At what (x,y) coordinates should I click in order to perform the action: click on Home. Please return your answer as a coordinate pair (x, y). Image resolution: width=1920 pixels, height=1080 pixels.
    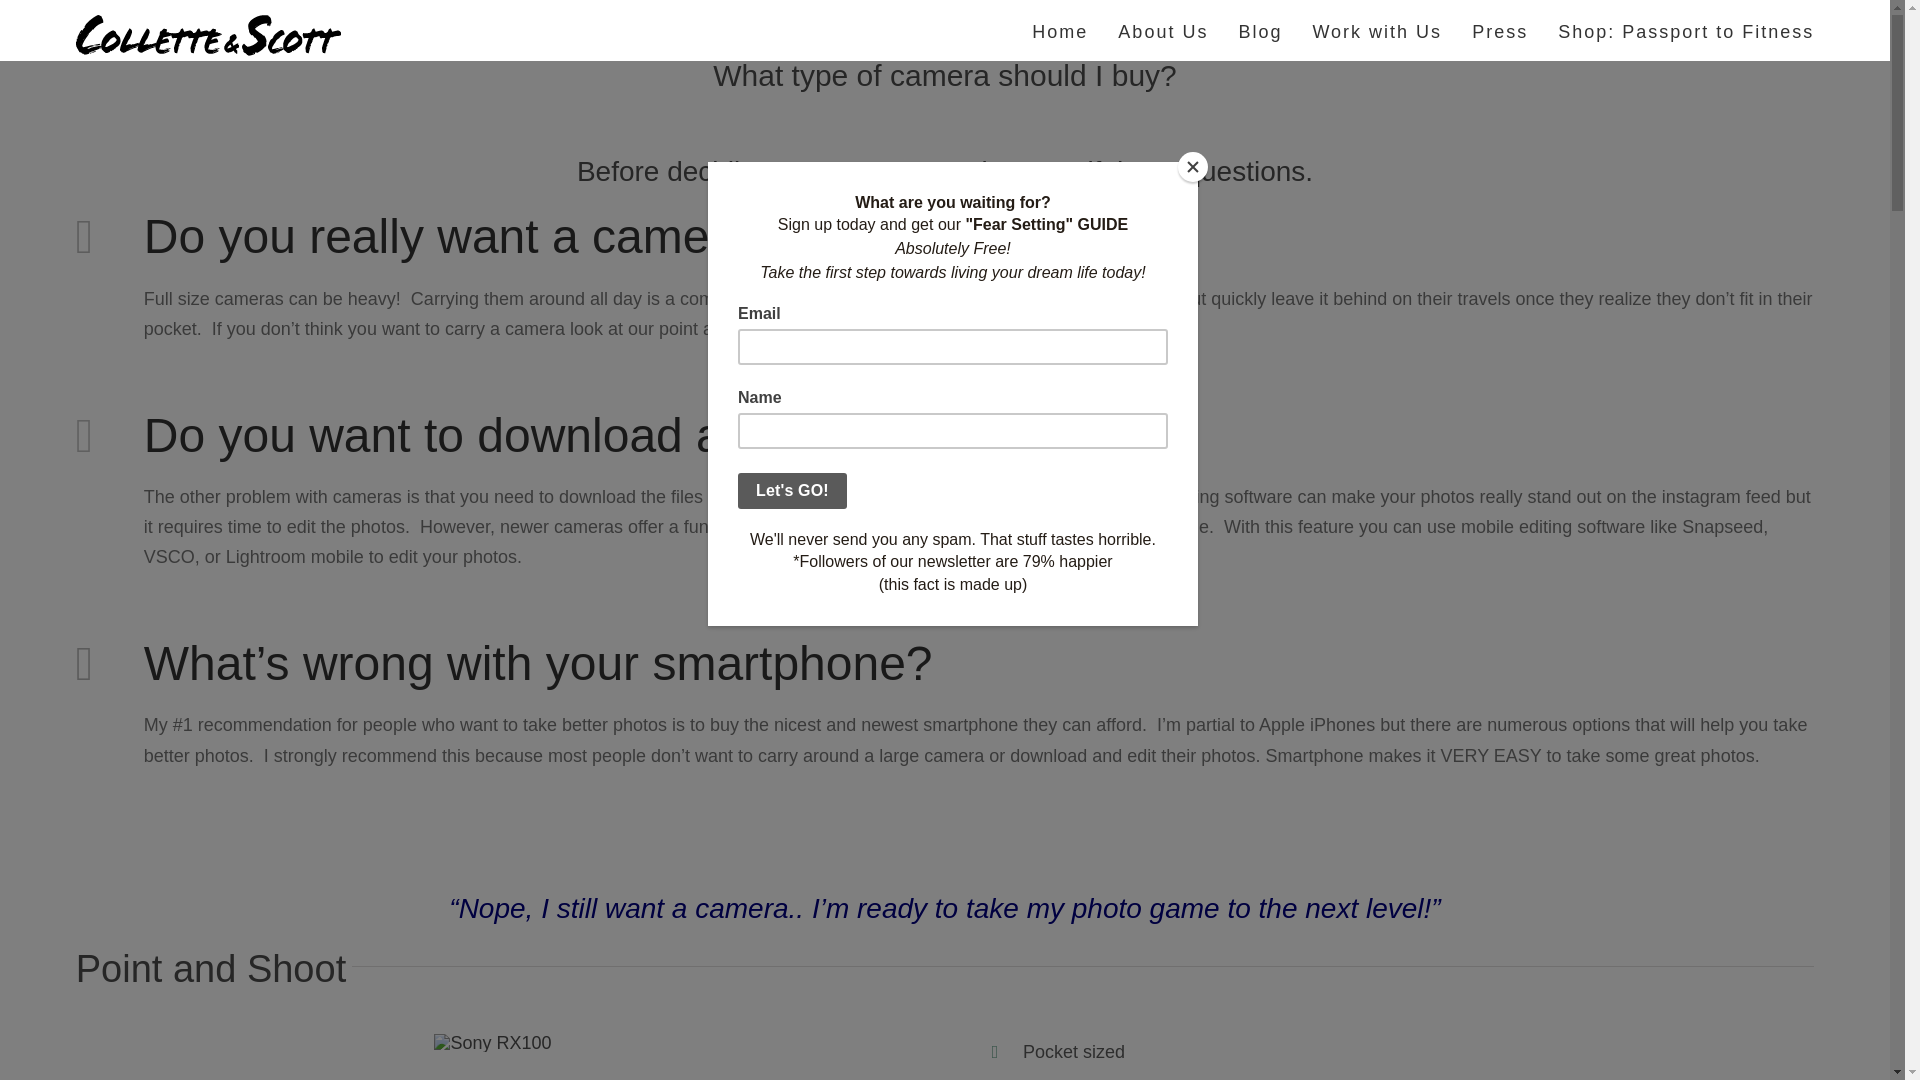
    Looking at the image, I should click on (1060, 30).